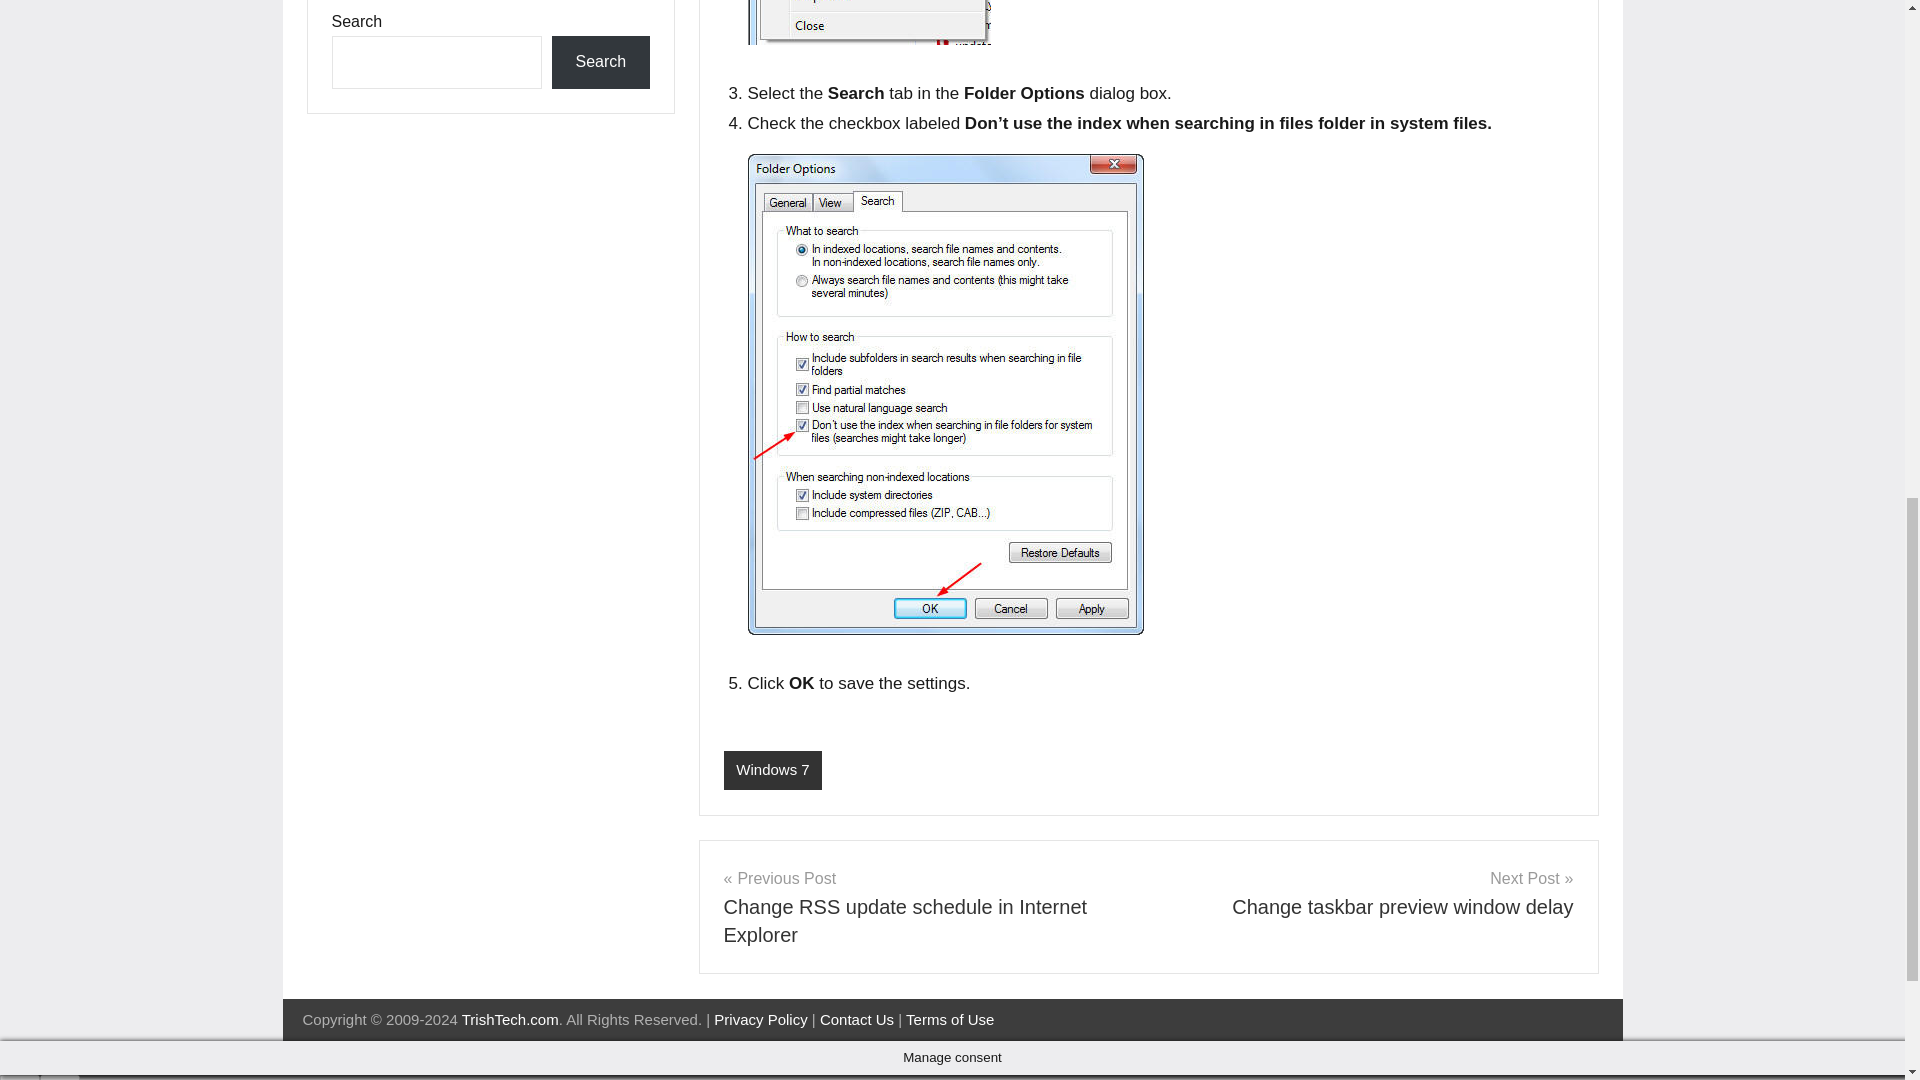 Image resolution: width=1920 pixels, height=1080 pixels. Describe the element at coordinates (600, 62) in the screenshot. I see `Search` at that location.